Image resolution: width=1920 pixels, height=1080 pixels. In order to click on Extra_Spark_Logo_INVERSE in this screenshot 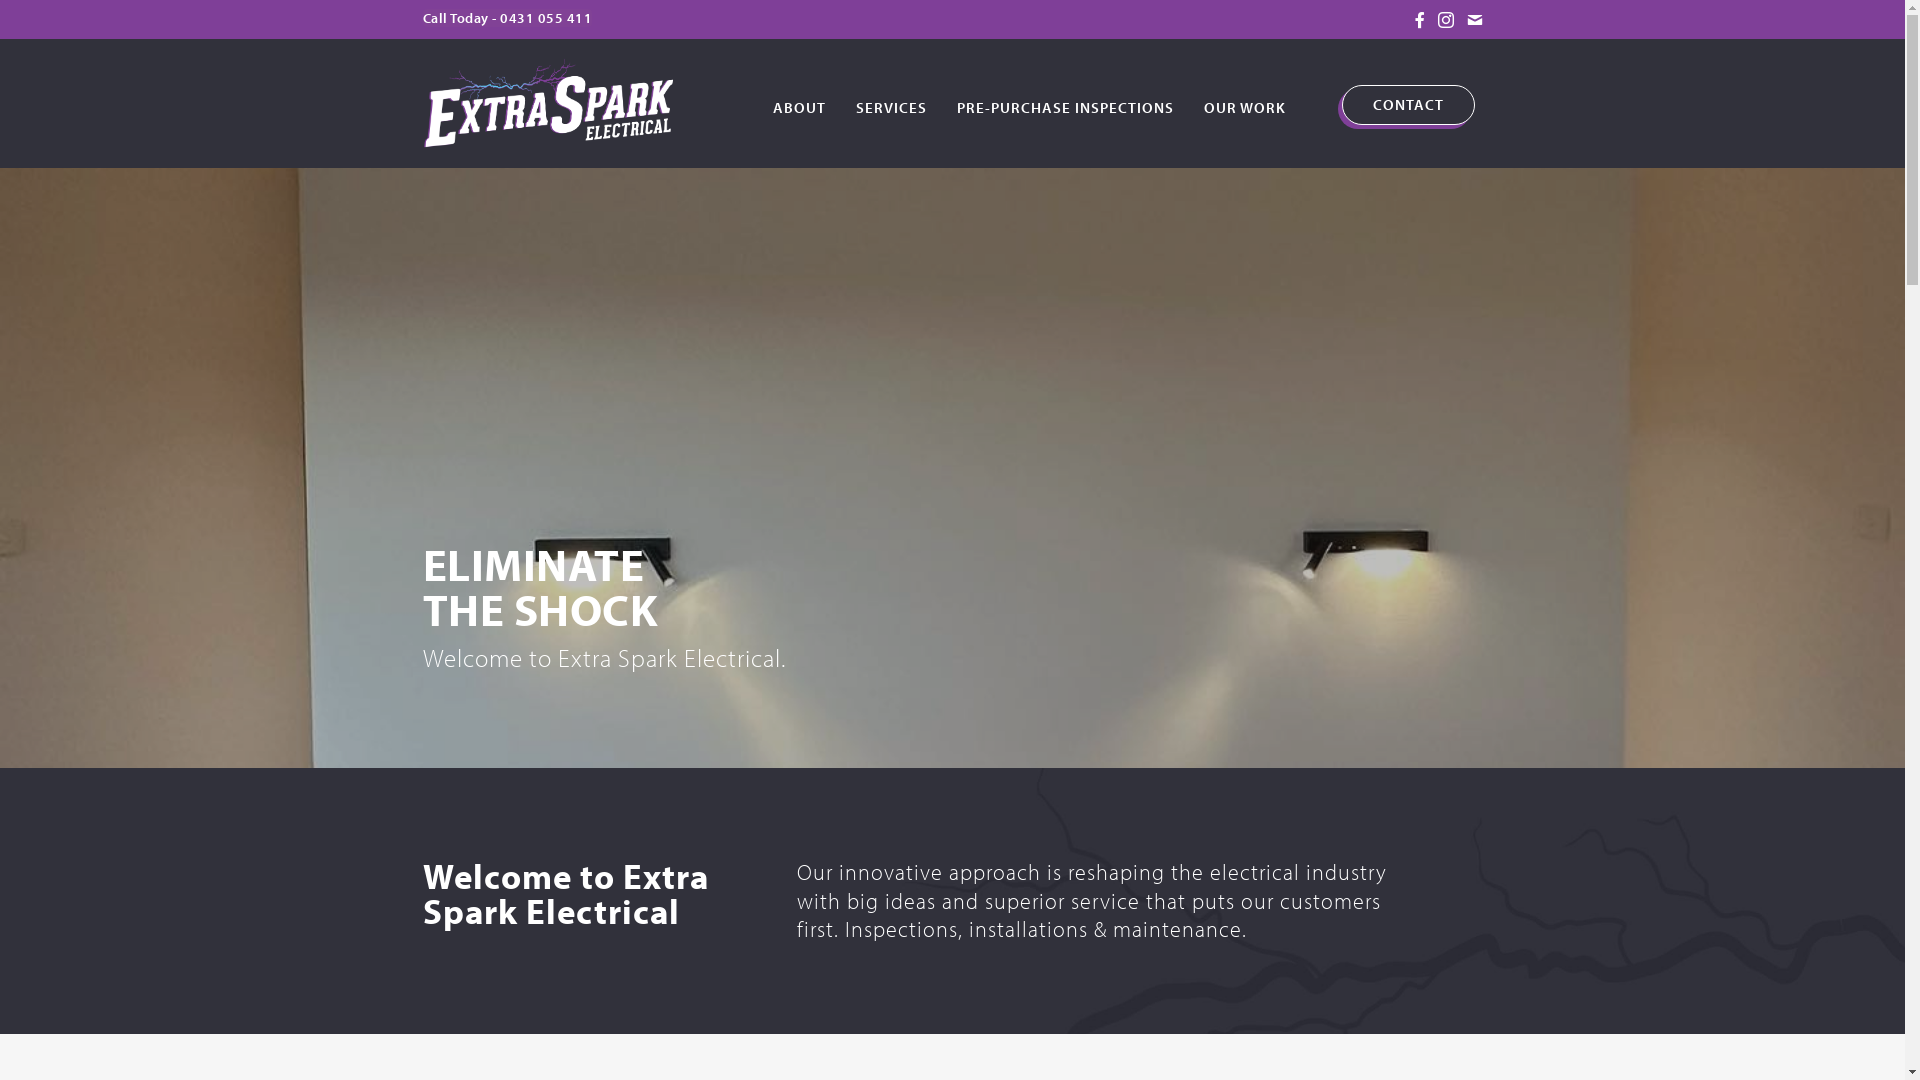, I will do `click(547, 101)`.